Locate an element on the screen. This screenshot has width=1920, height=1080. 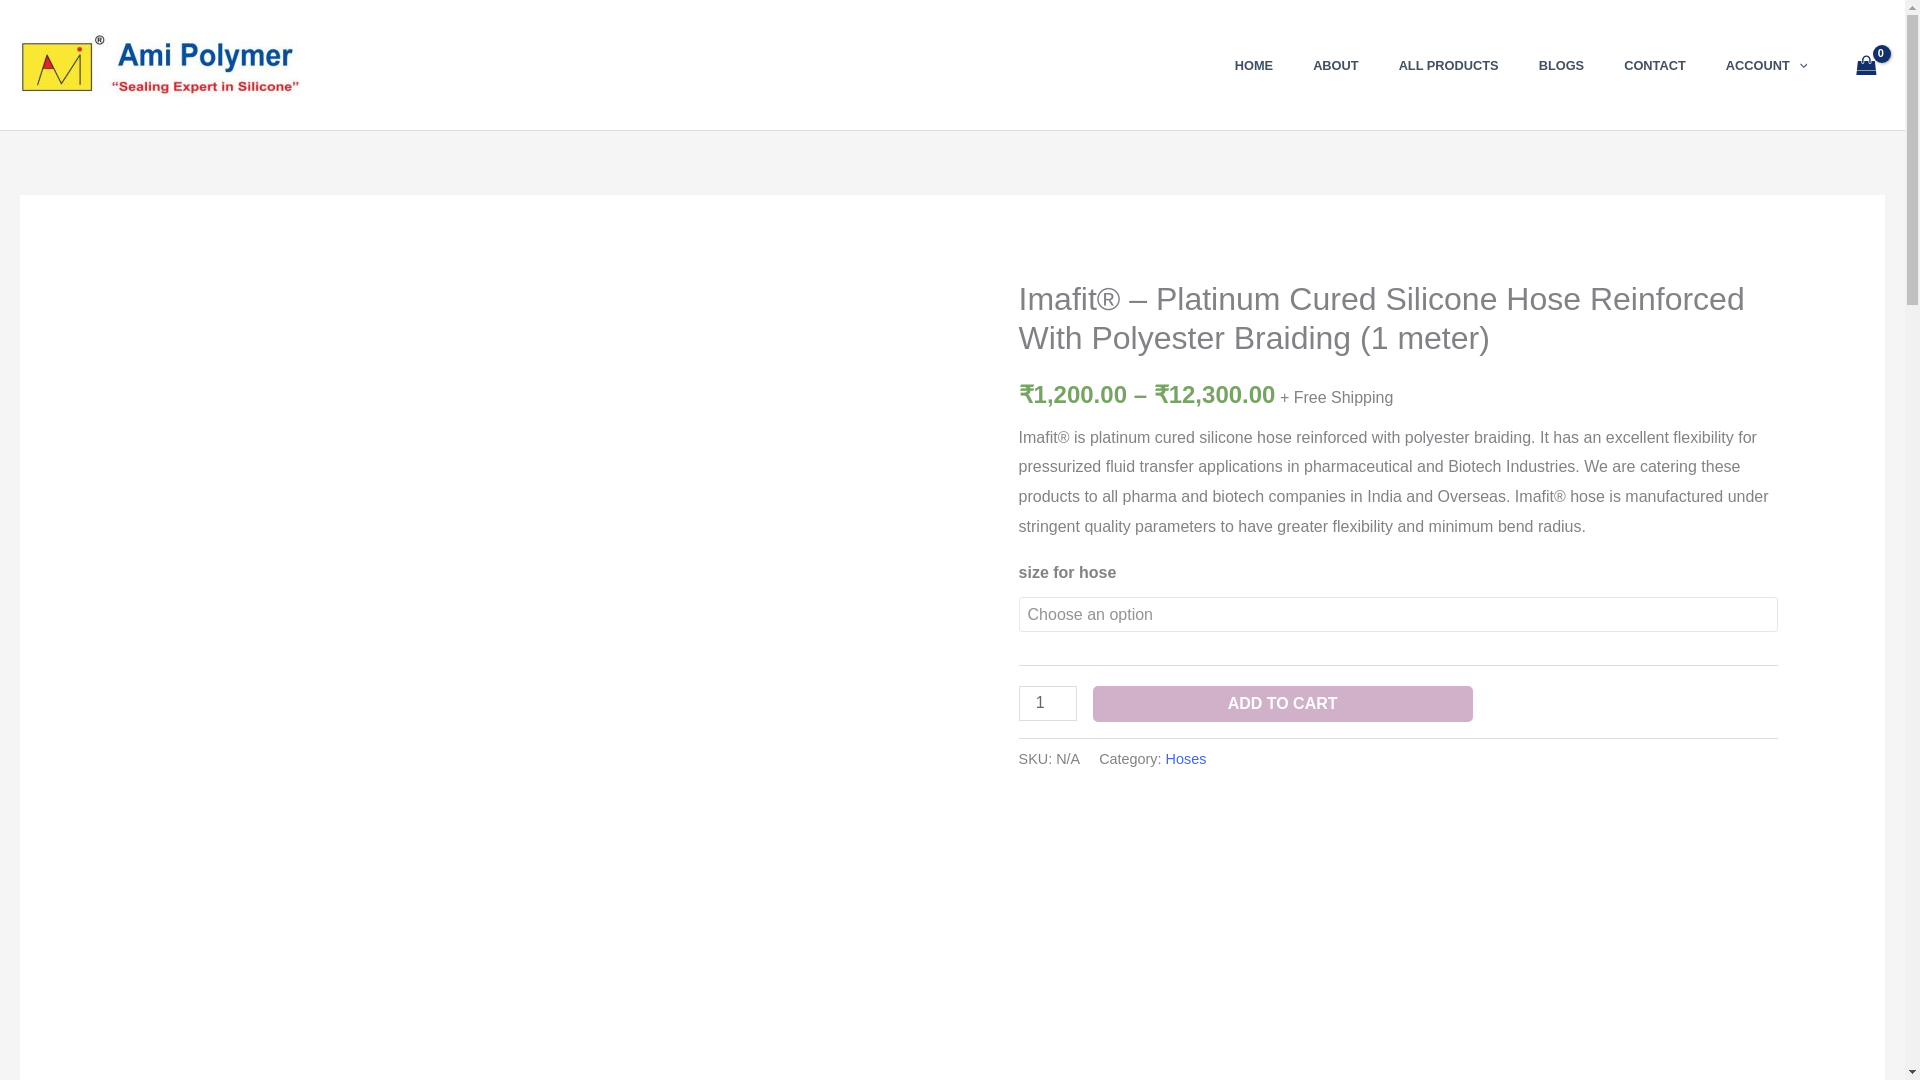
BLOGS is located at coordinates (1562, 65).